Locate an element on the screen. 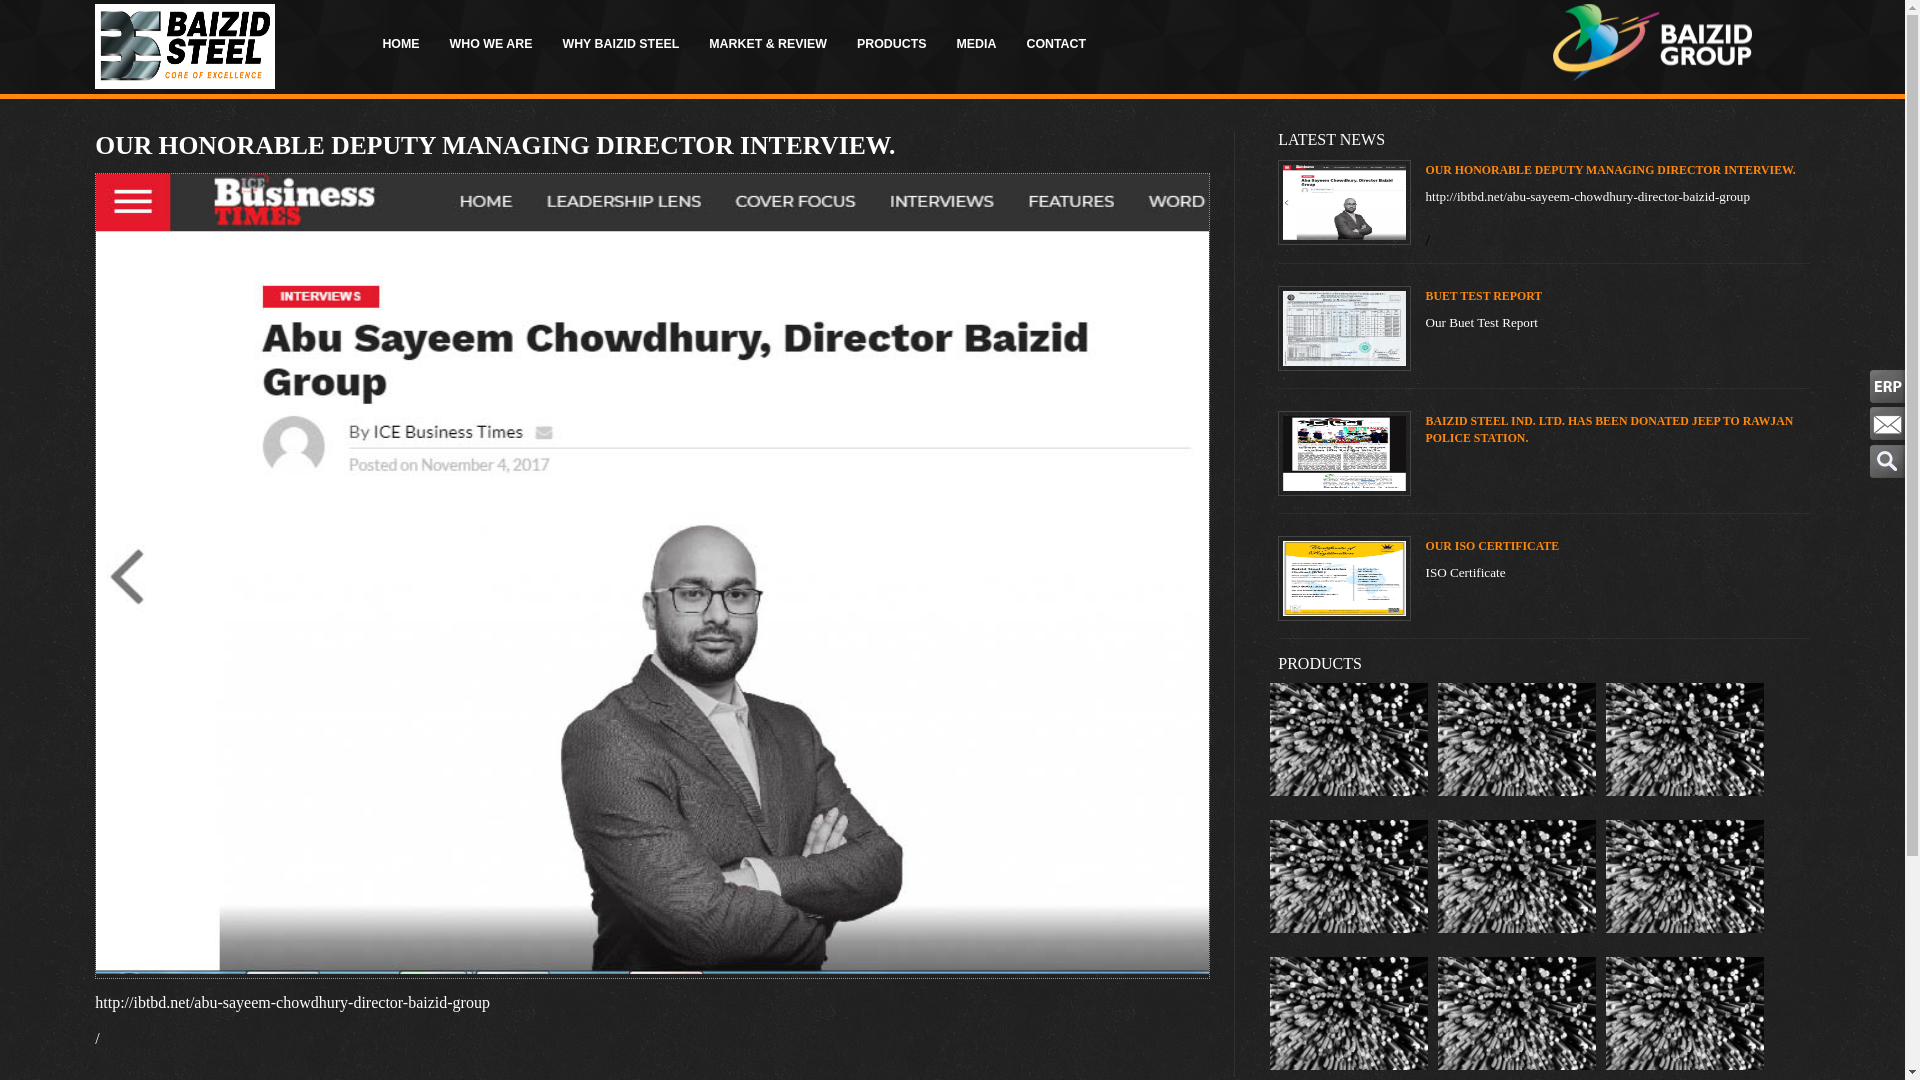  12 mm QST BAR 500+ is located at coordinates (1517, 800).